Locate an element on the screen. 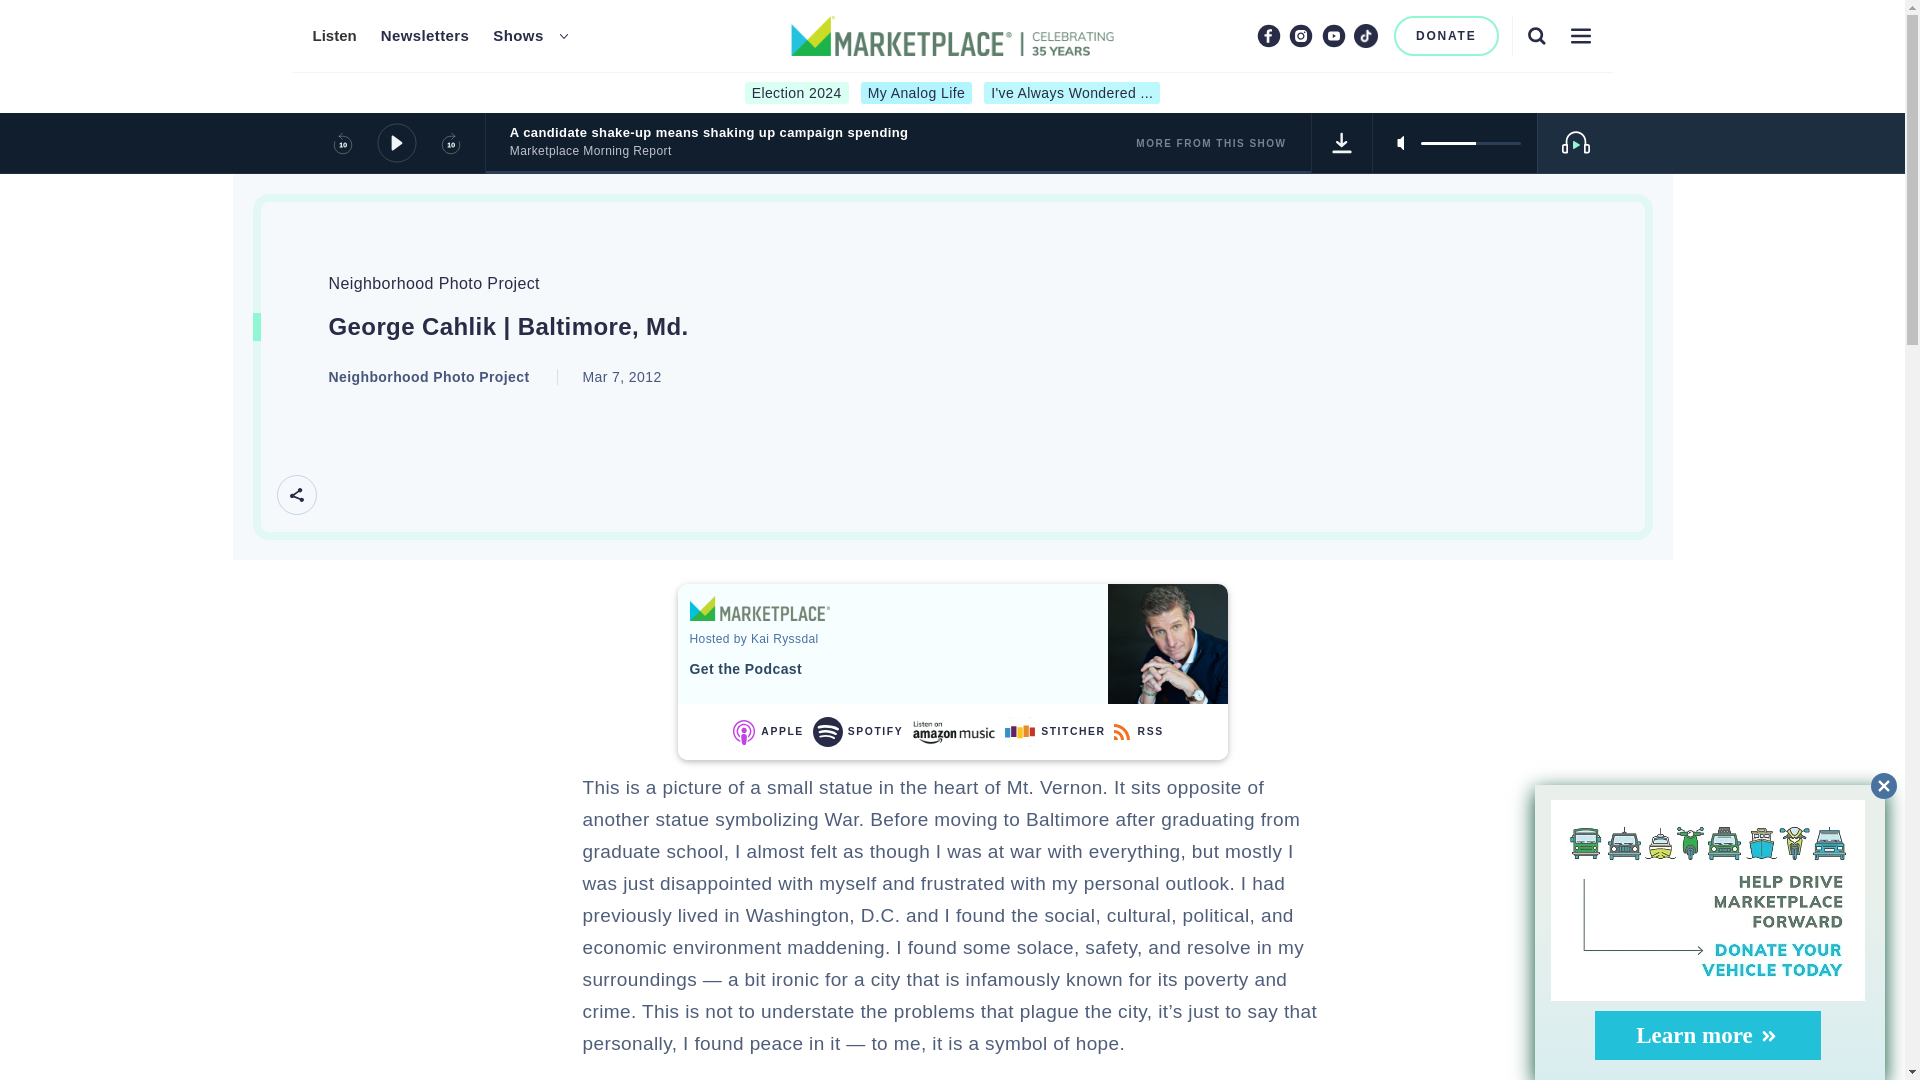  Shows is located at coordinates (333, 36).